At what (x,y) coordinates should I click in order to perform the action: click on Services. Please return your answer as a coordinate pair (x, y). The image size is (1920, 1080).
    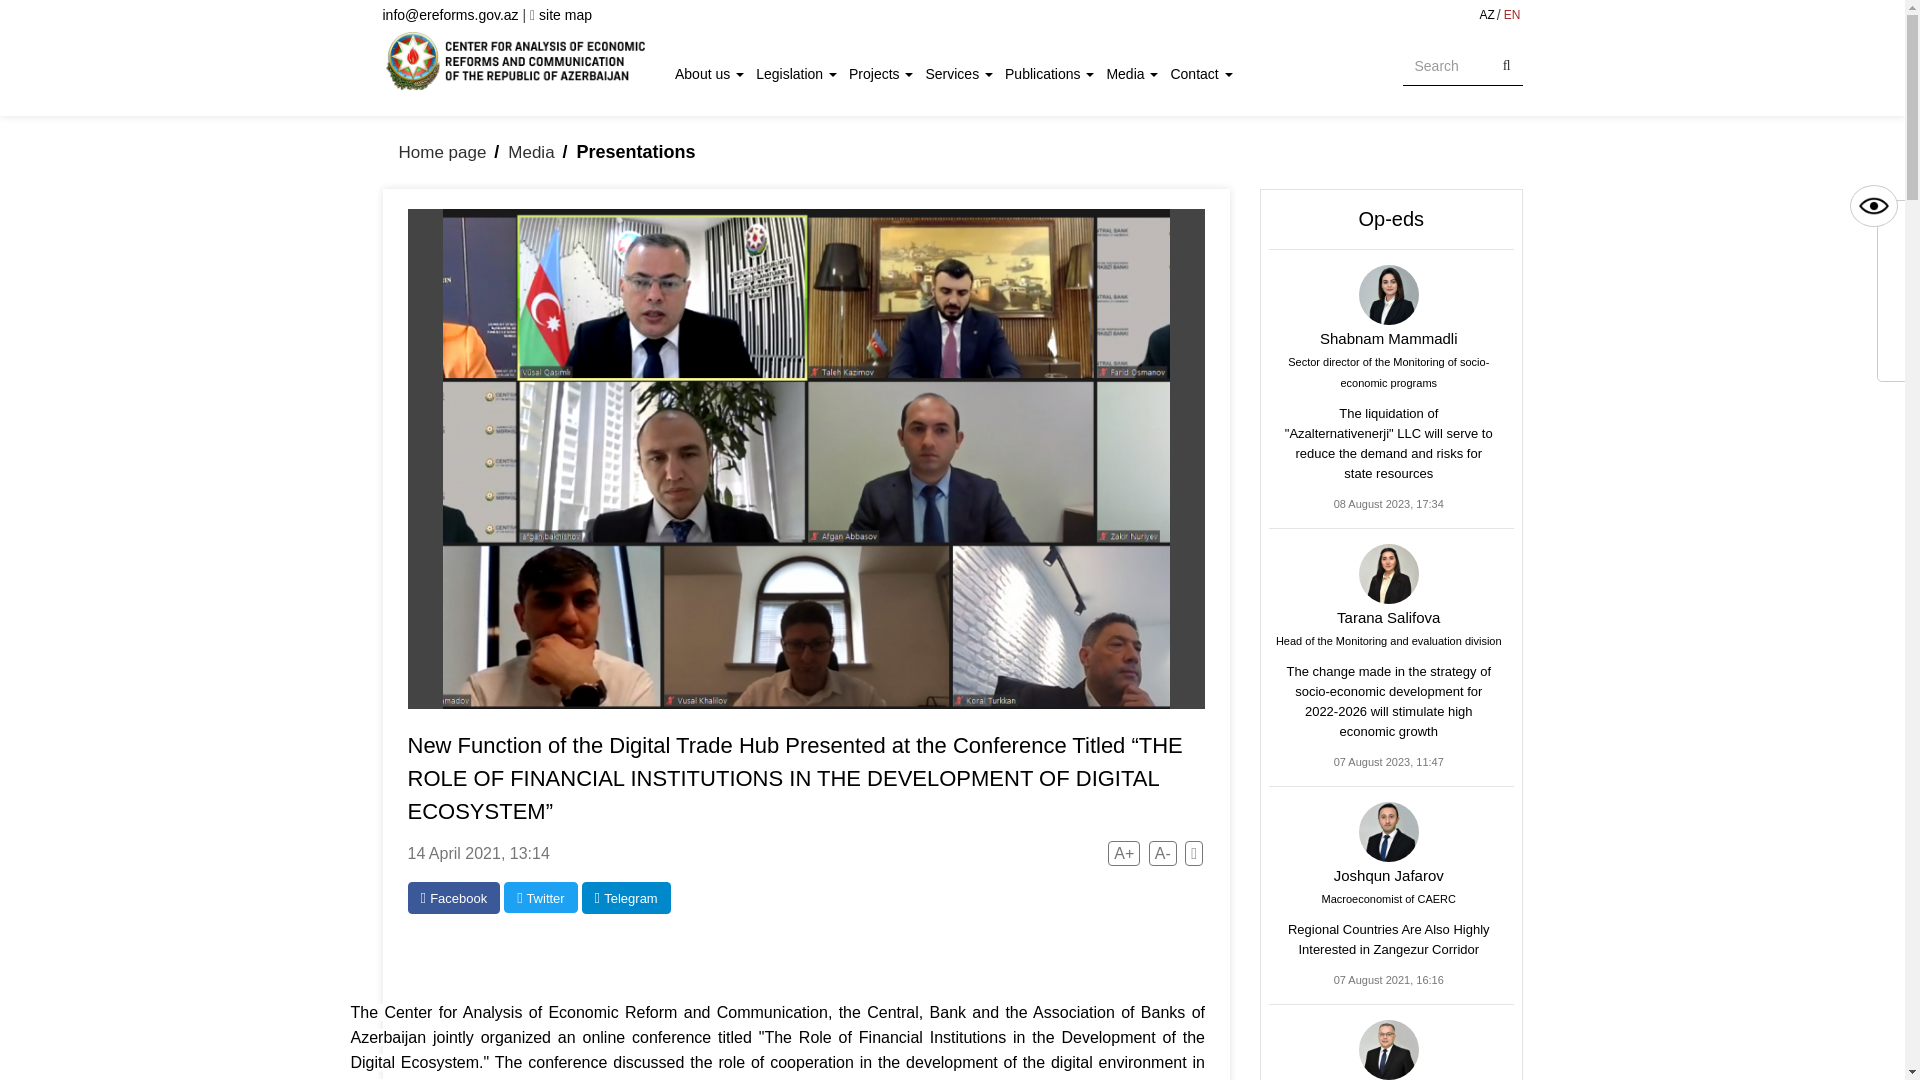
    Looking at the image, I should click on (964, 71).